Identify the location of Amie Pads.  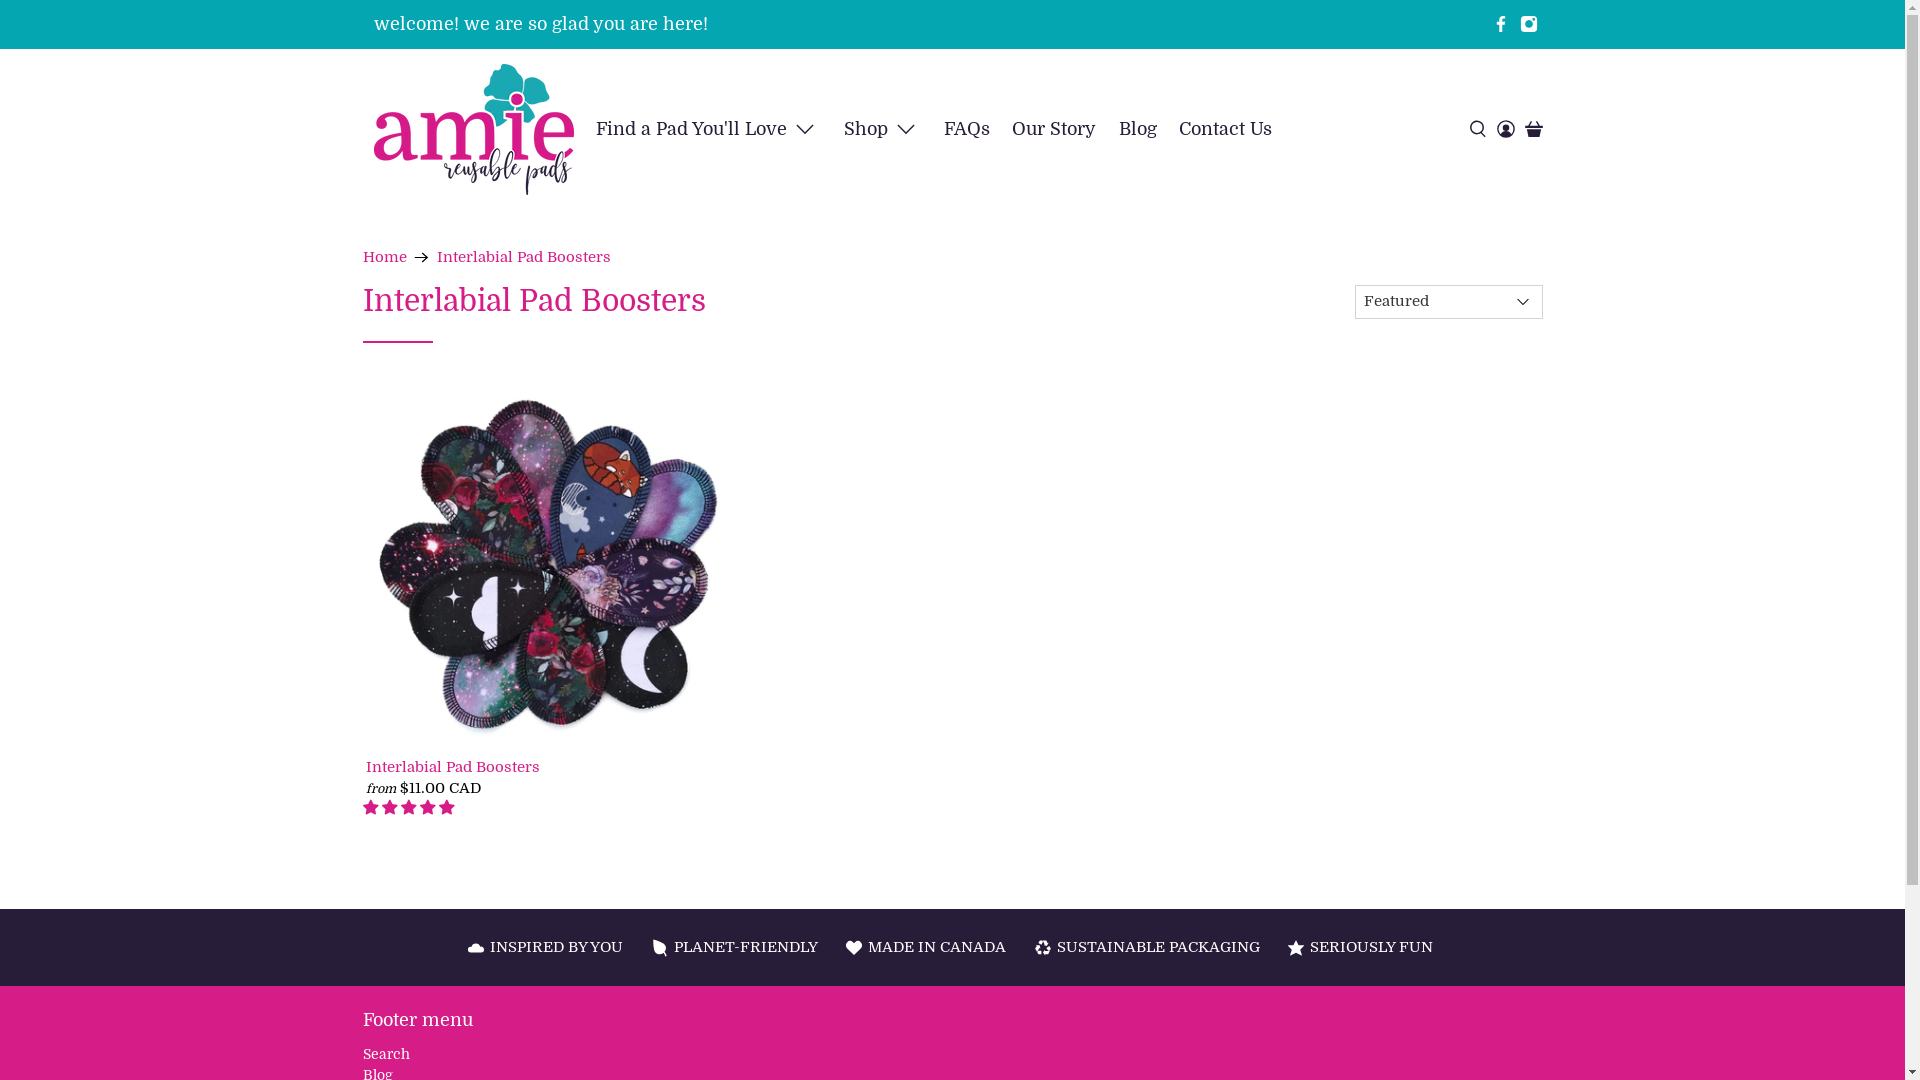
(474, 130).